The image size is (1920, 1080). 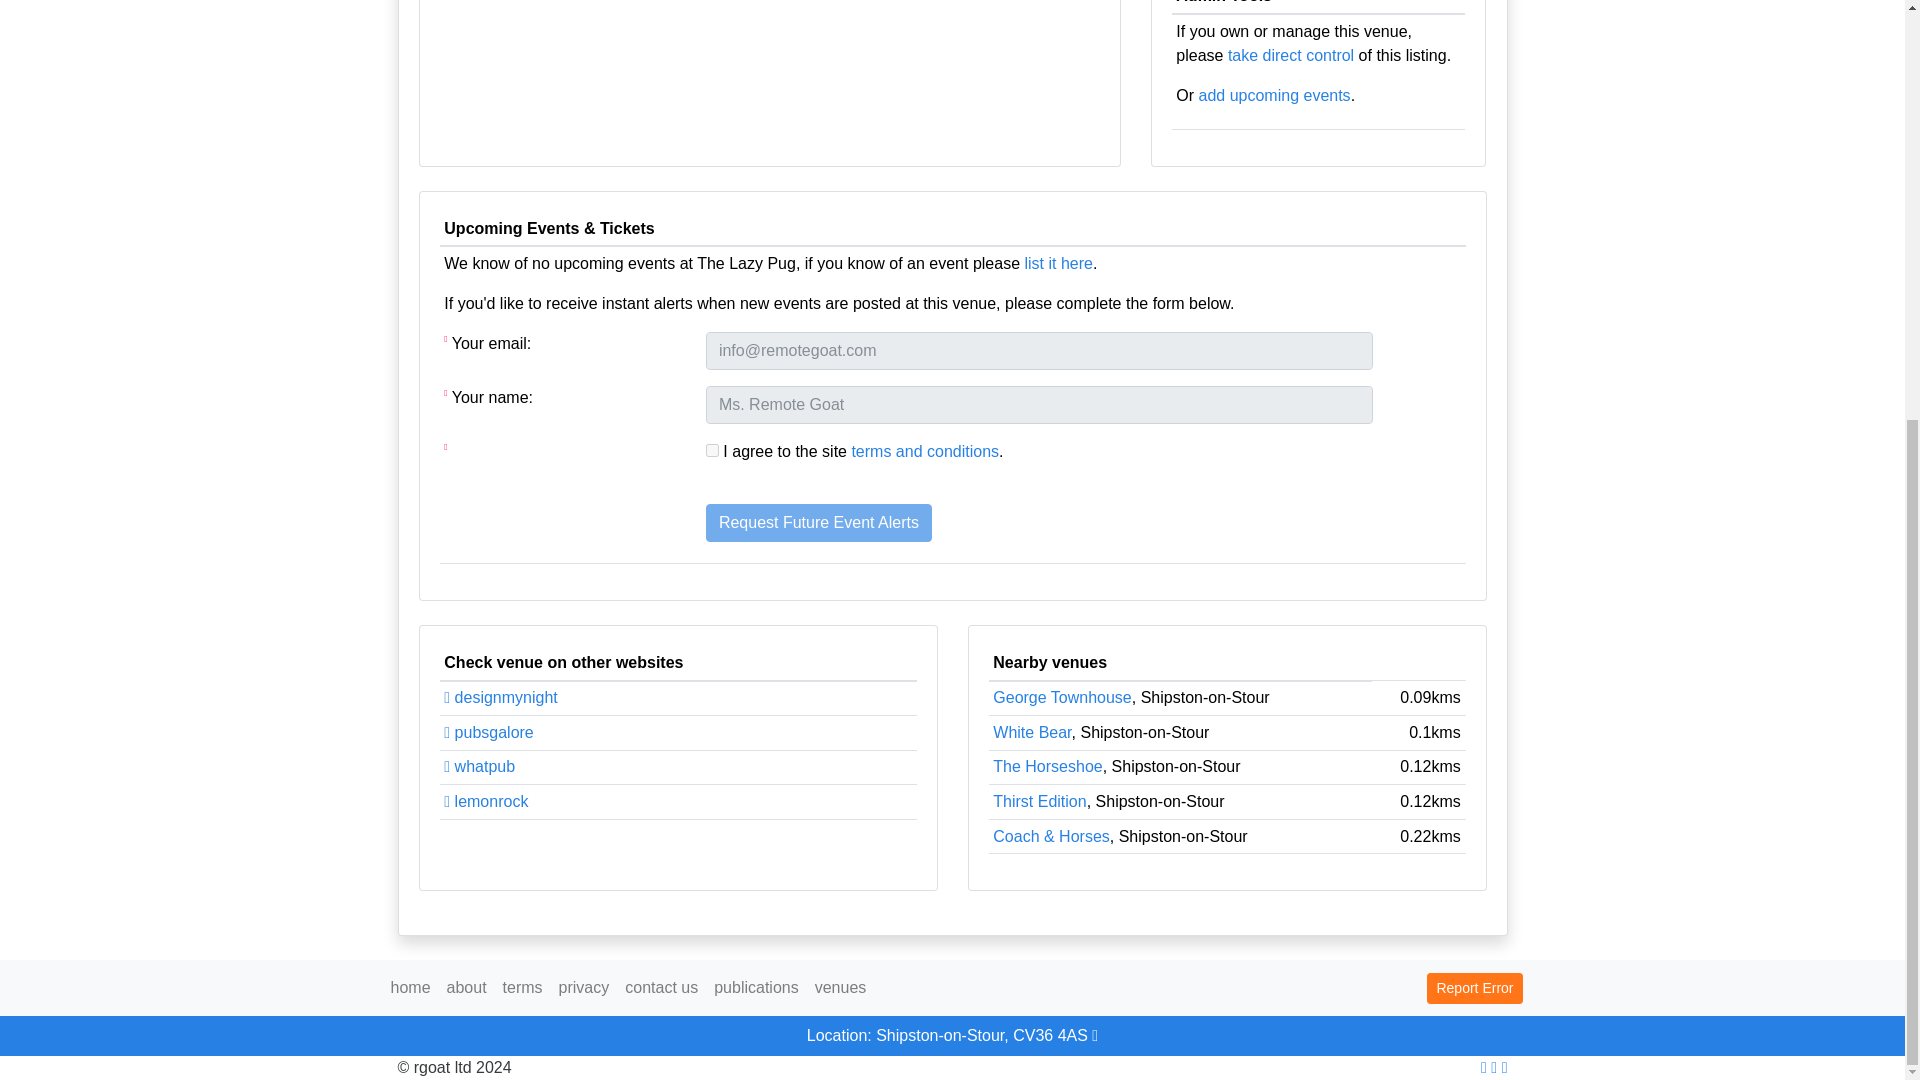 What do you see at coordinates (410, 987) in the screenshot?
I see `home` at bounding box center [410, 987].